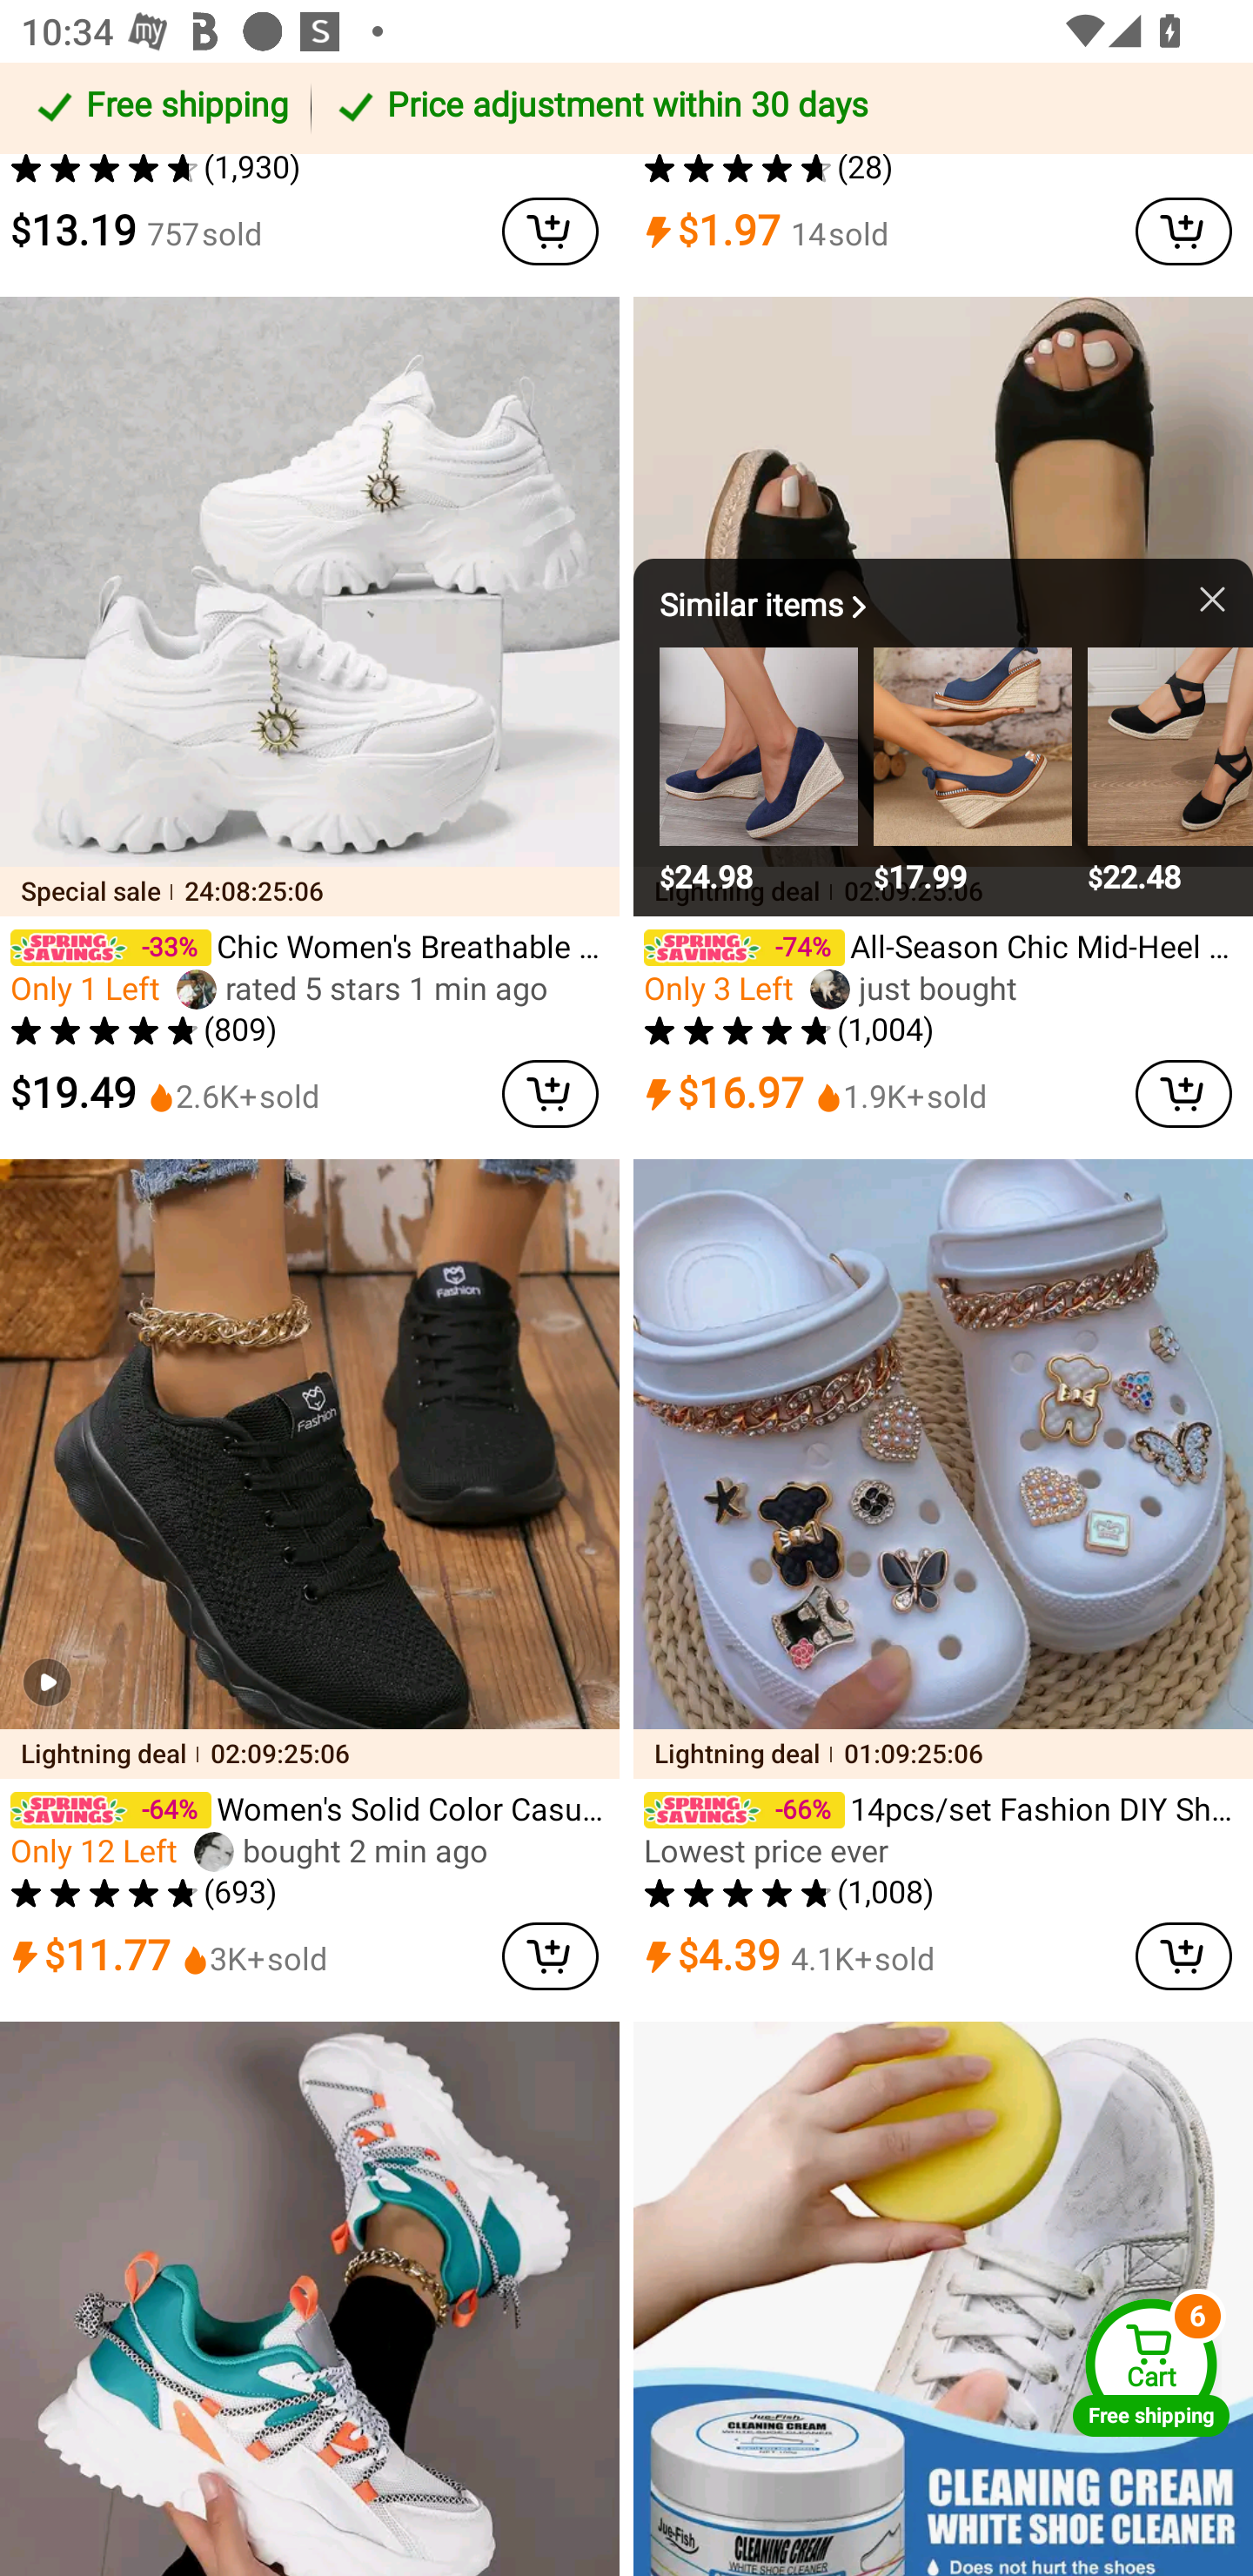  Describe the element at coordinates (759, 774) in the screenshot. I see `$24.98` at that location.